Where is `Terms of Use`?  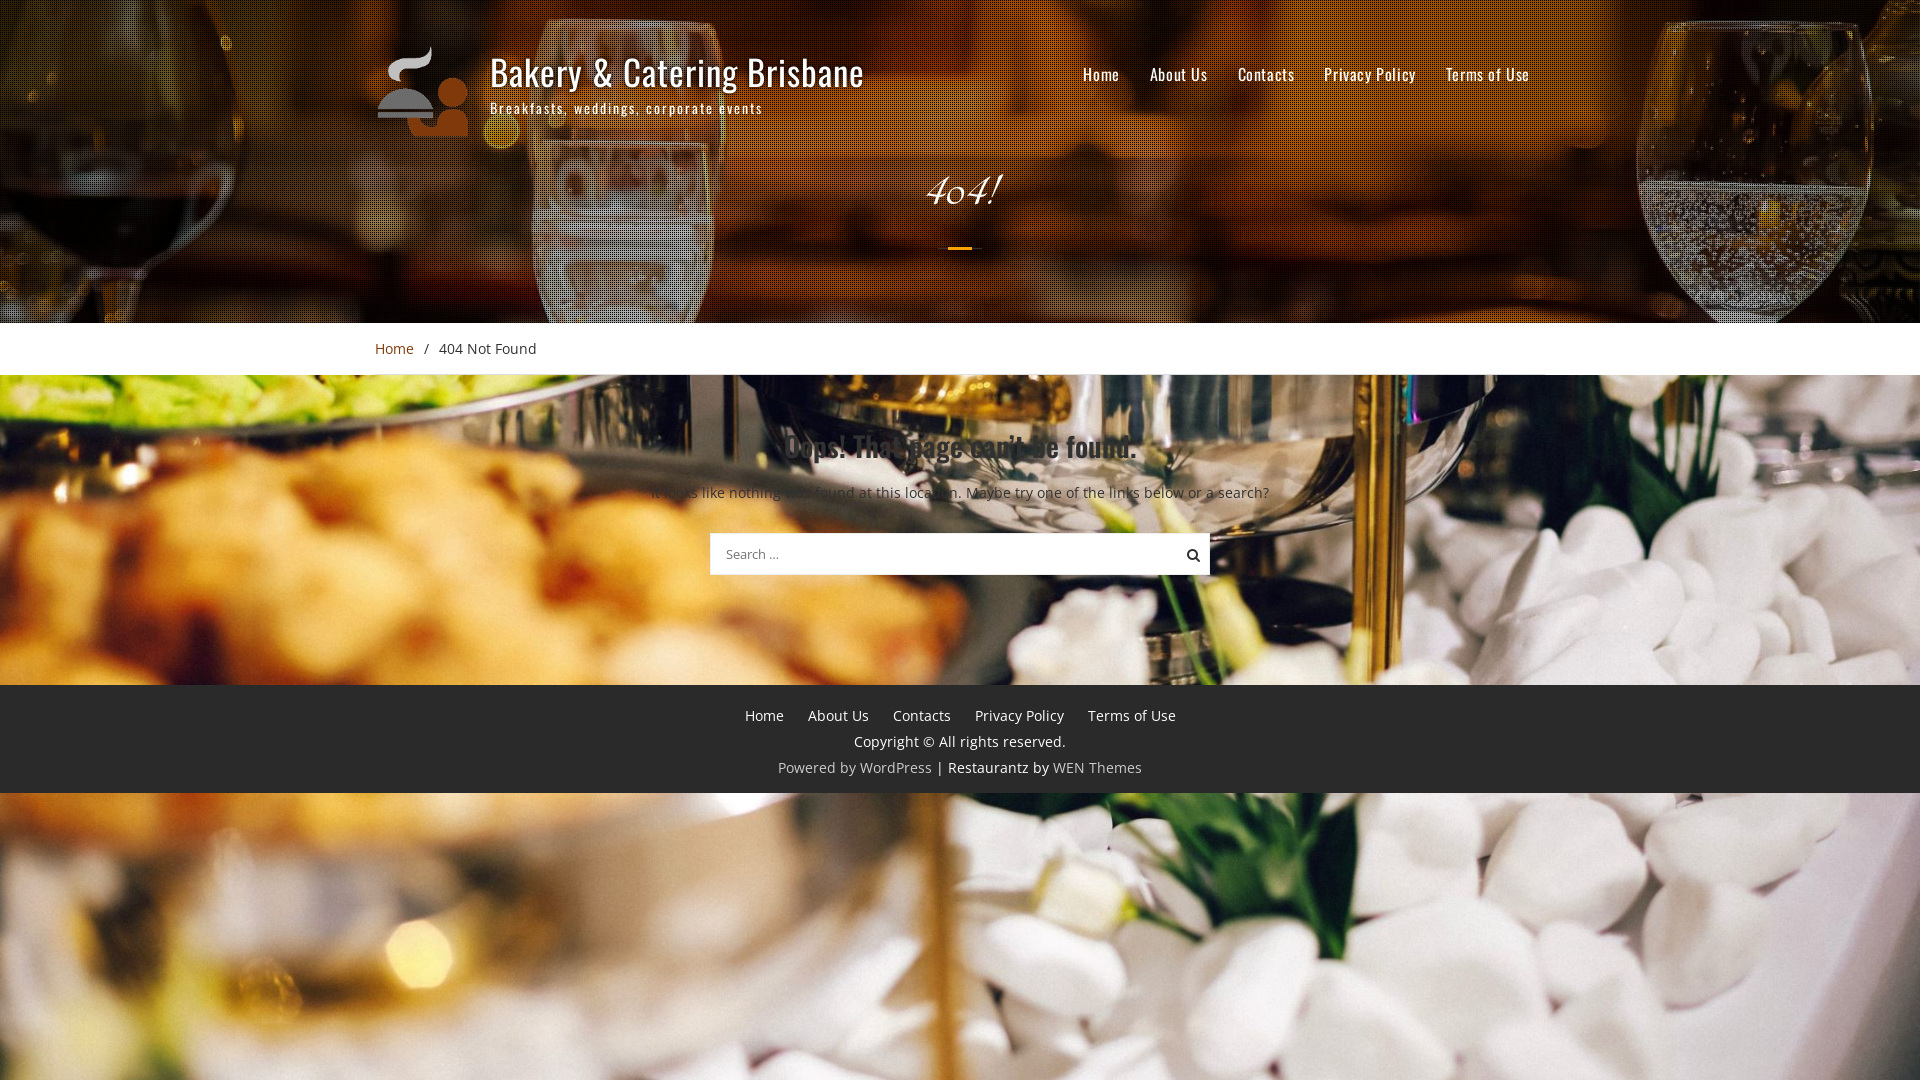
Terms of Use is located at coordinates (1132, 716).